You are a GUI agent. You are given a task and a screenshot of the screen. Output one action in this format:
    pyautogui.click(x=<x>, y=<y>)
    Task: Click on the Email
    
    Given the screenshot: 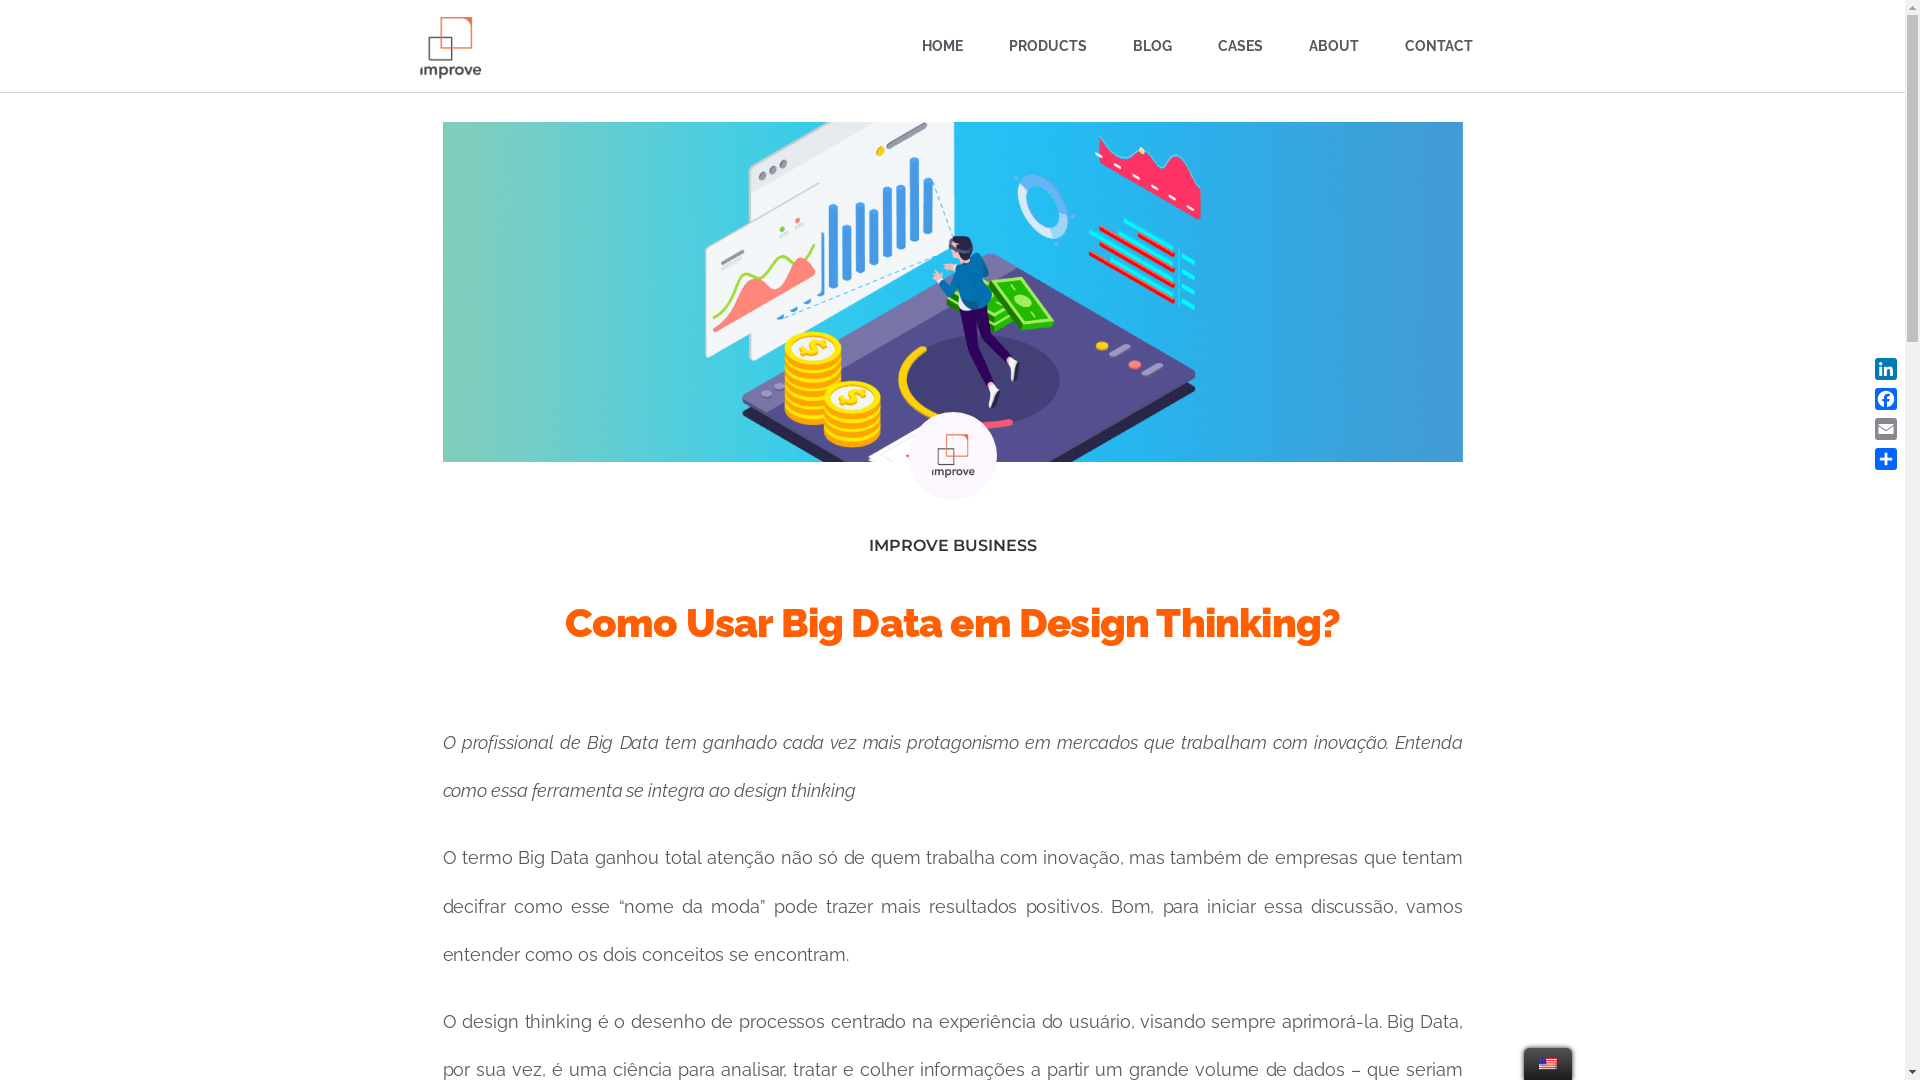 What is the action you would take?
    pyautogui.click(x=1886, y=429)
    